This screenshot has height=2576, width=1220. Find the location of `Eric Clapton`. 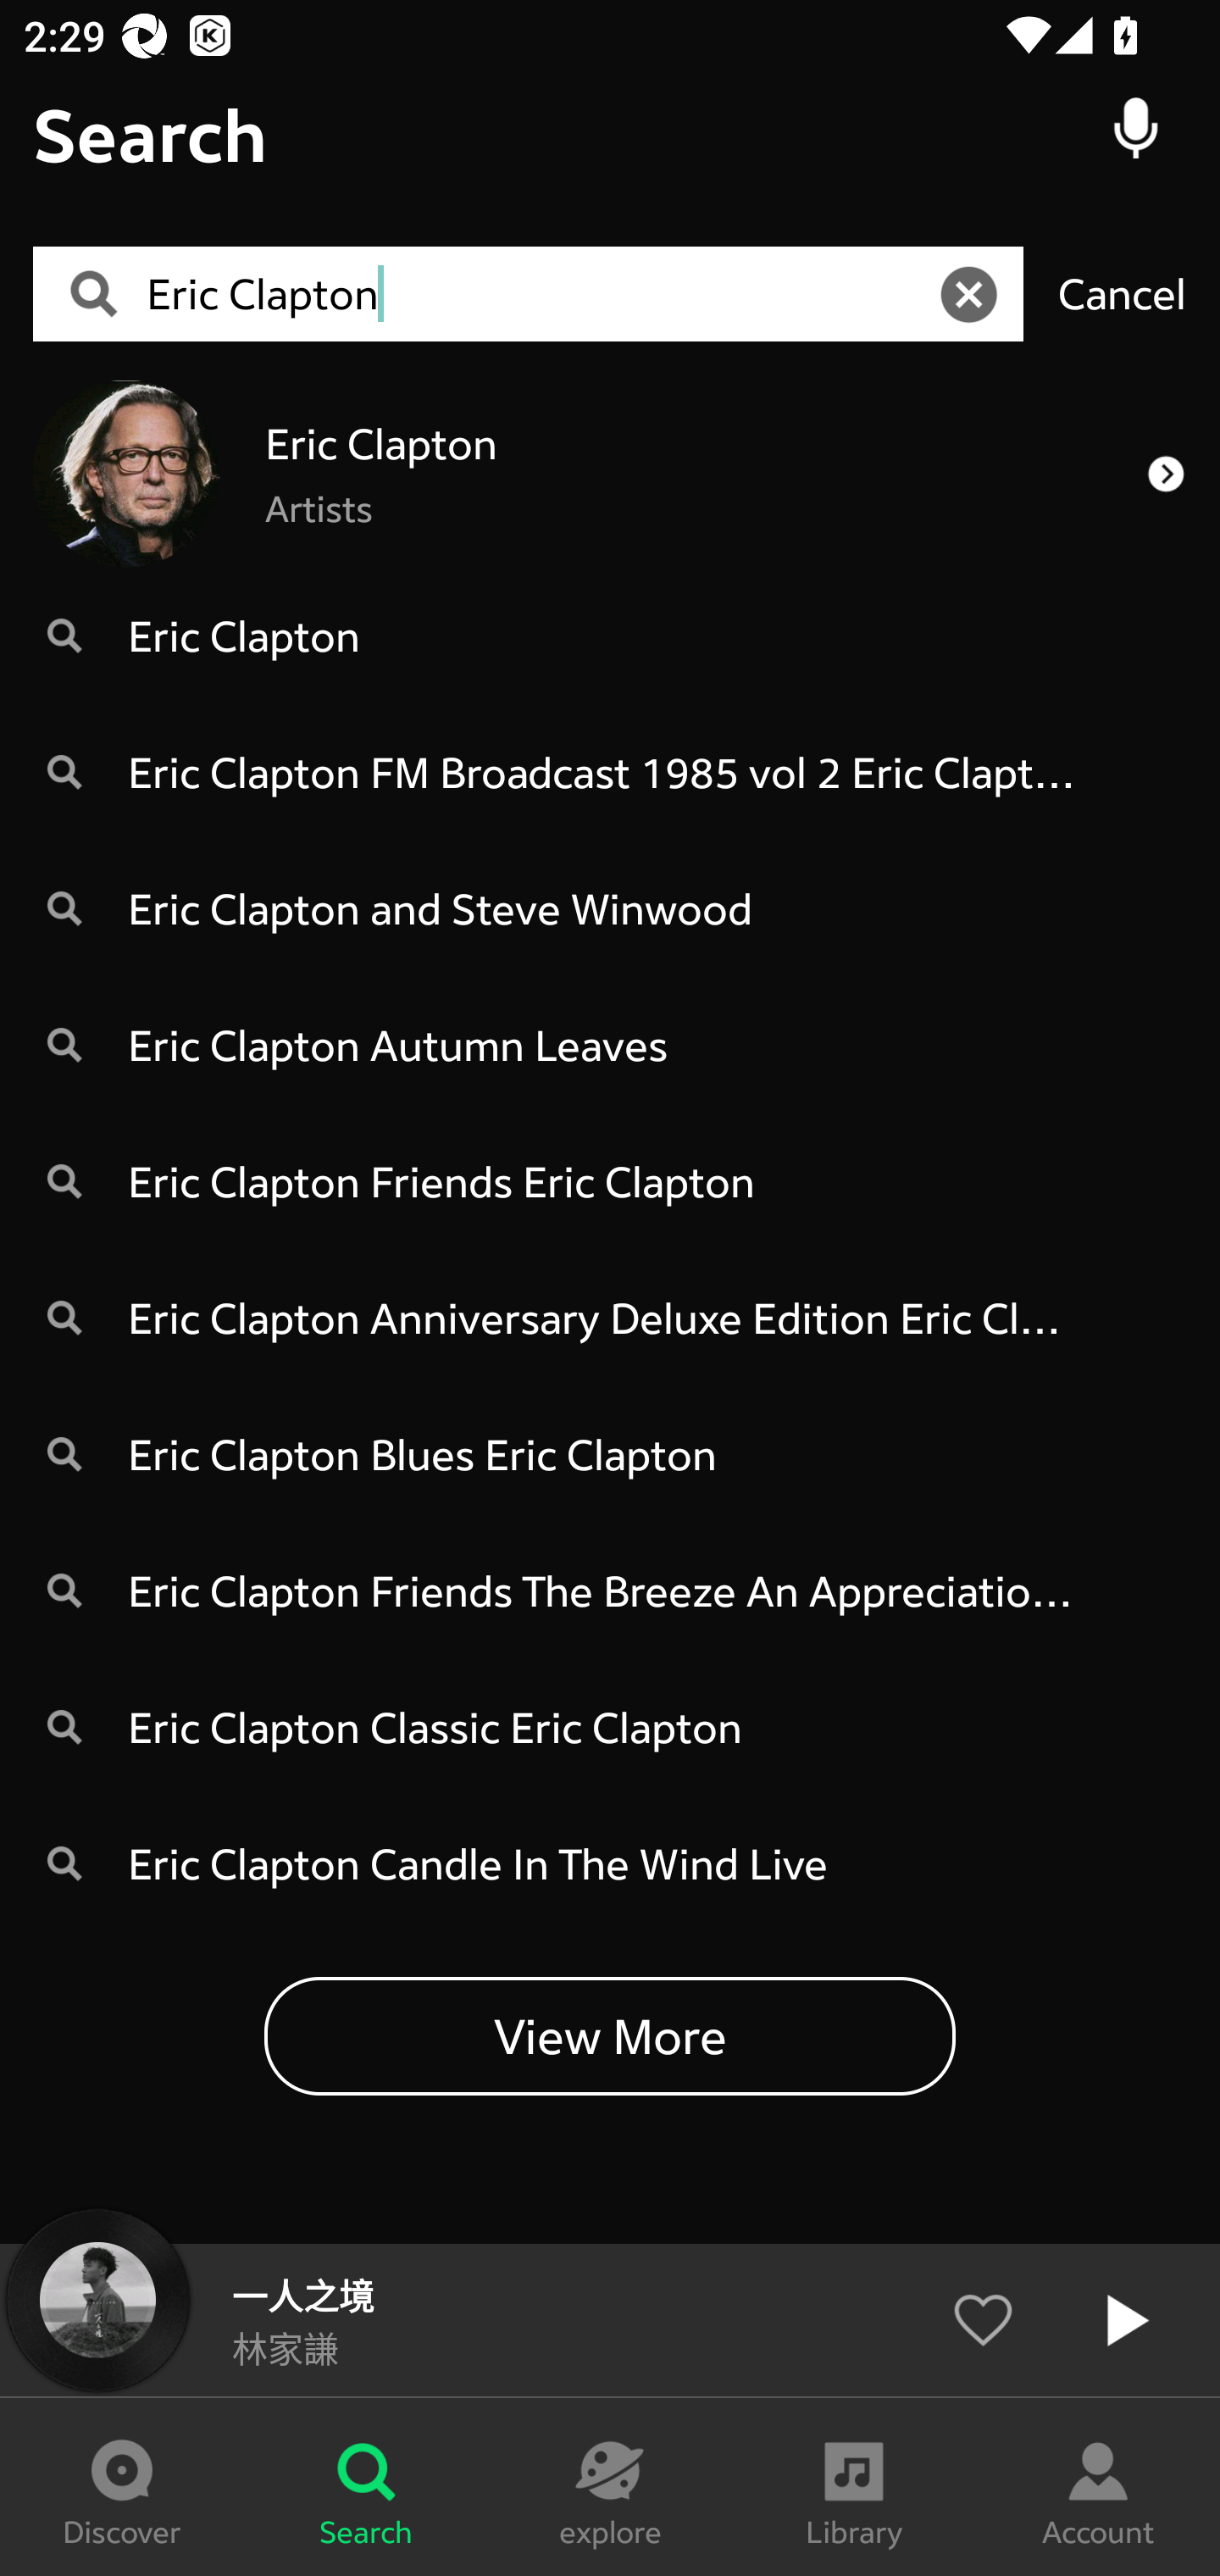

Eric Clapton is located at coordinates (538, 295).